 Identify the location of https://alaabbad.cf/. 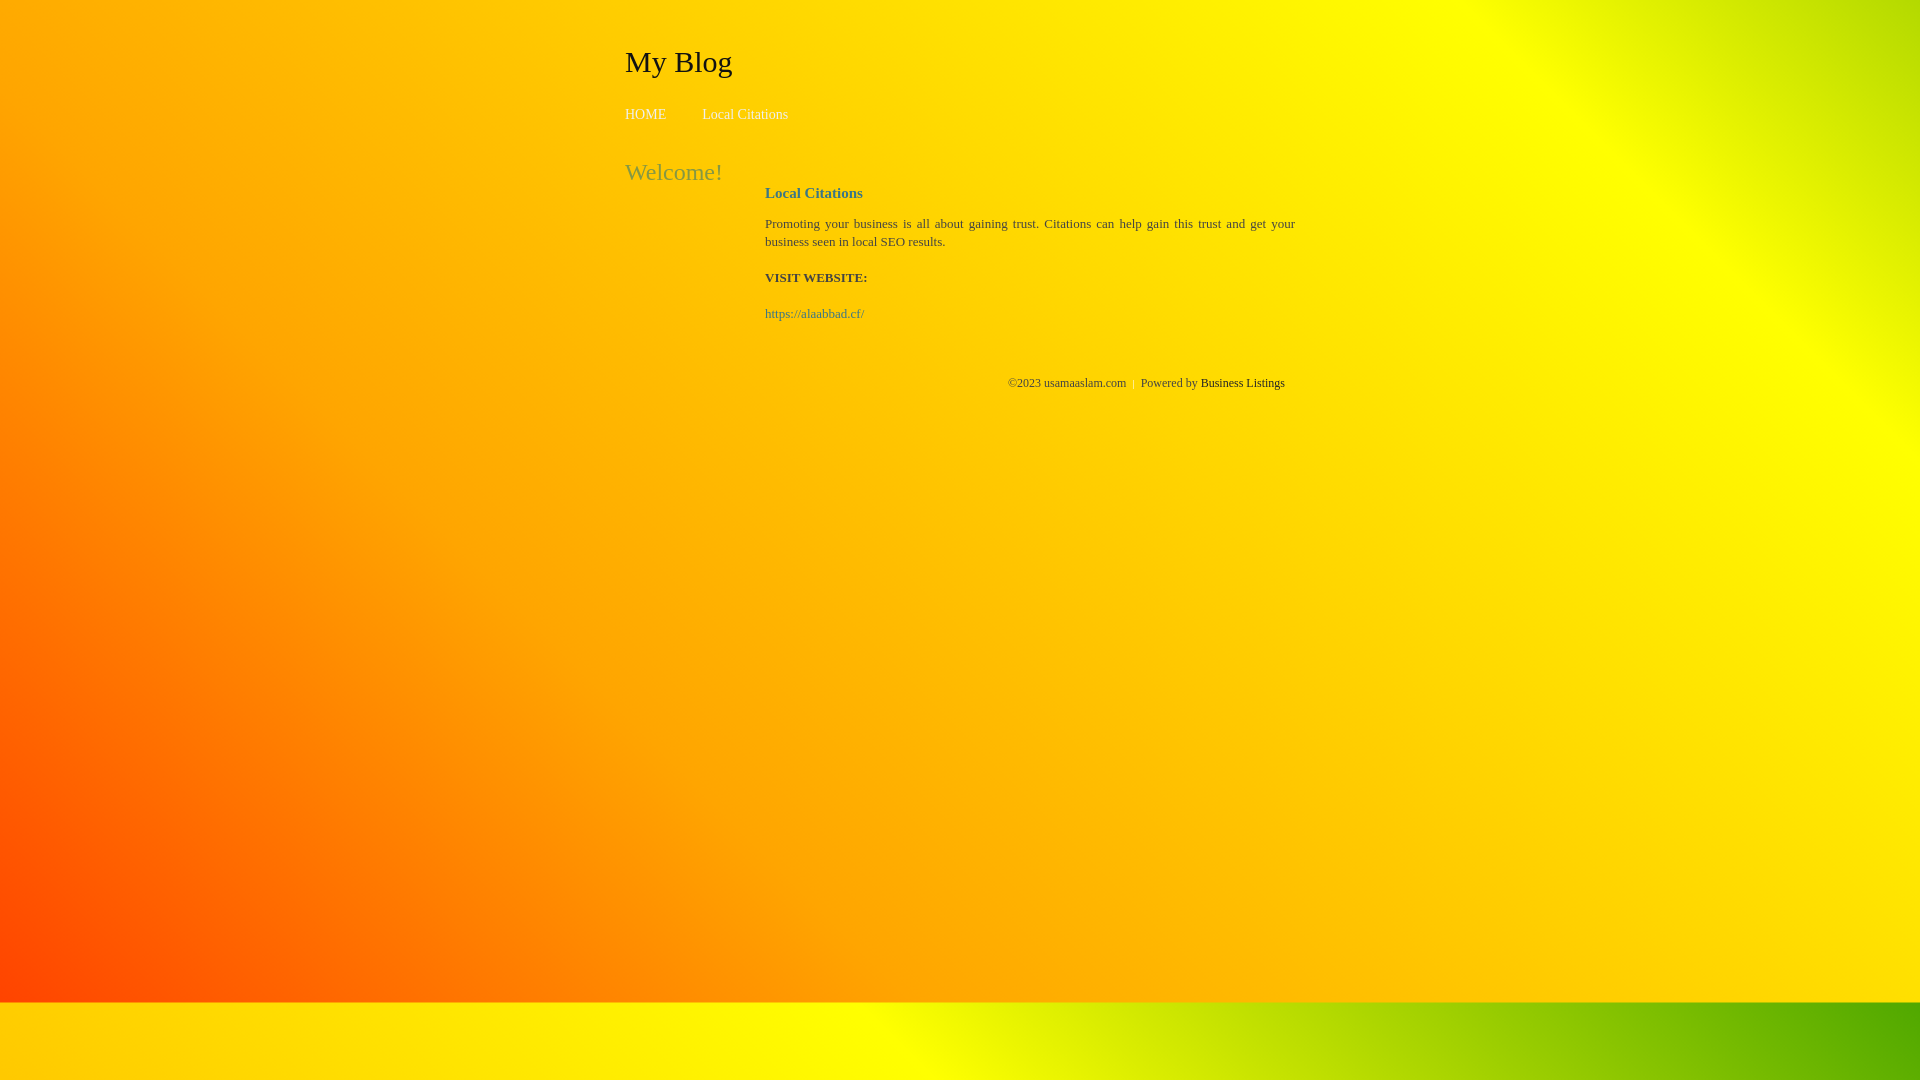
(814, 314).